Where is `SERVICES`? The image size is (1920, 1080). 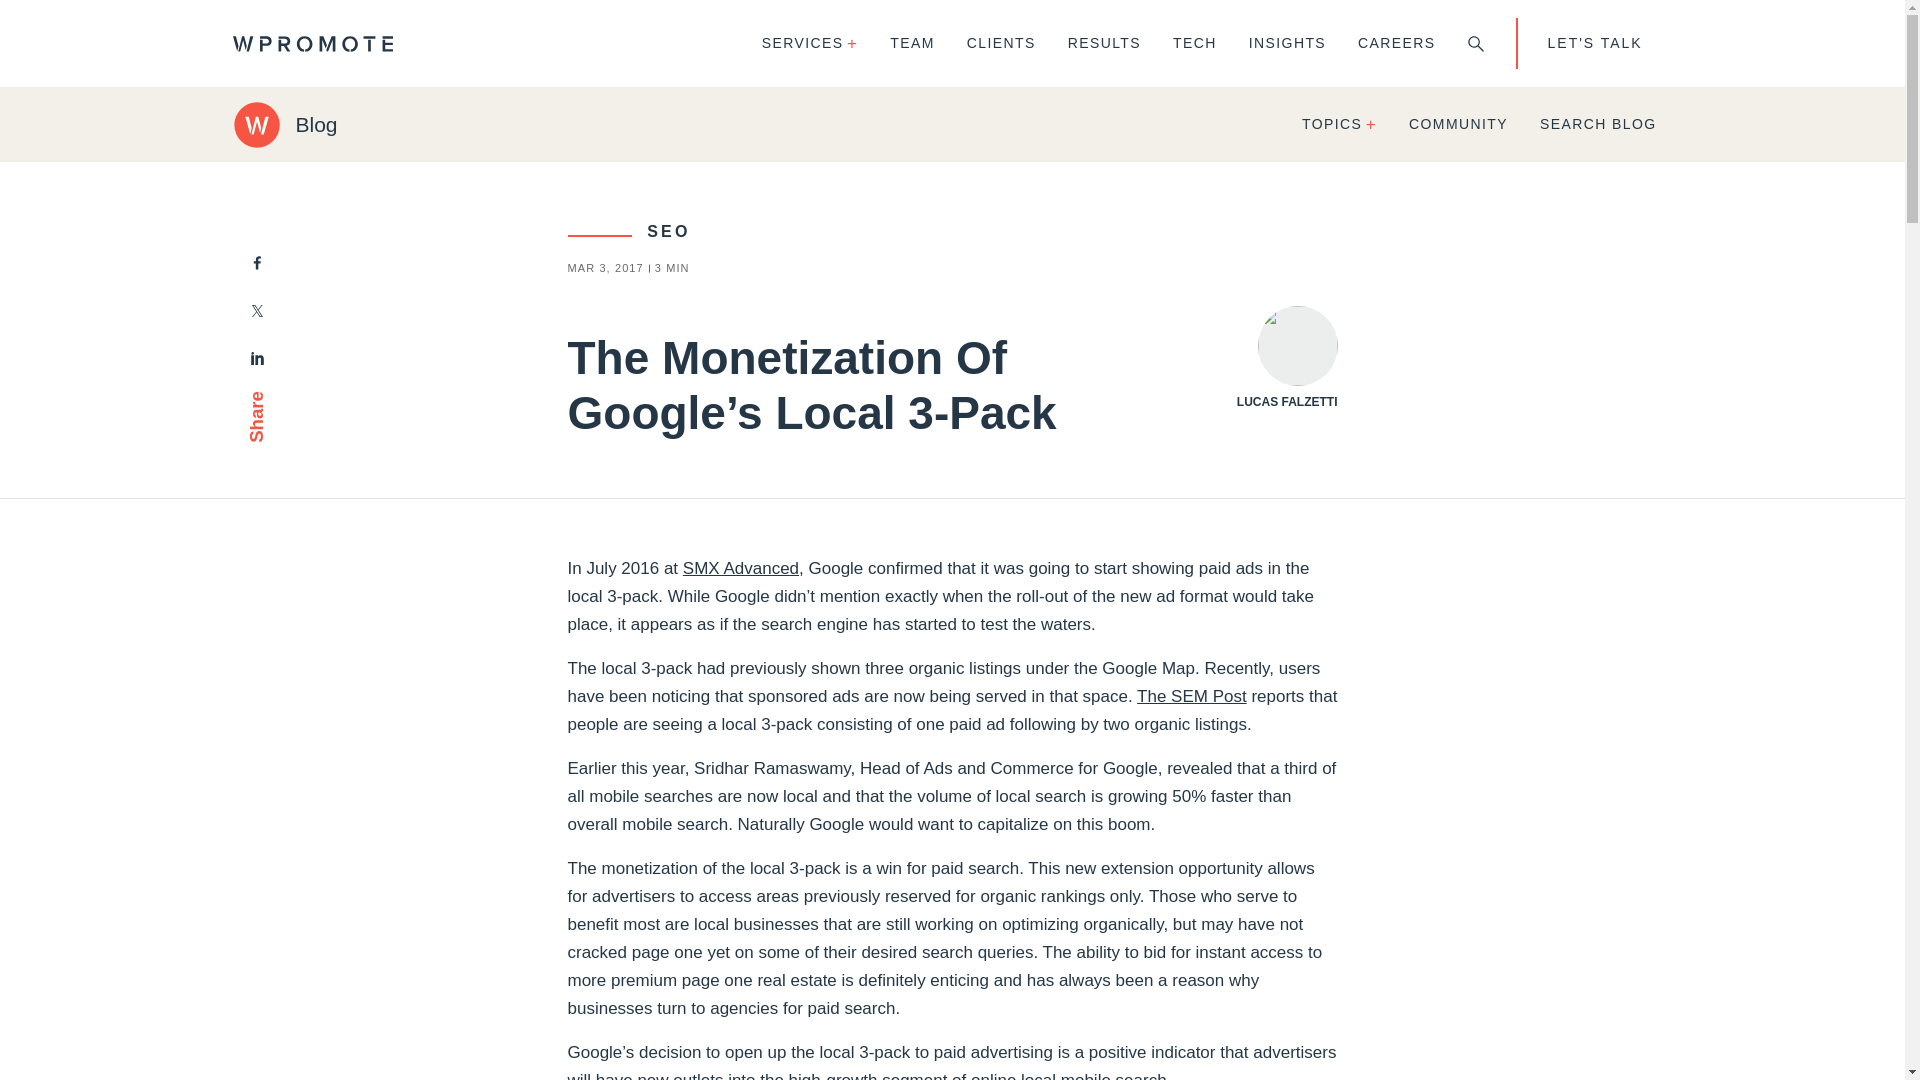 SERVICES is located at coordinates (810, 44).